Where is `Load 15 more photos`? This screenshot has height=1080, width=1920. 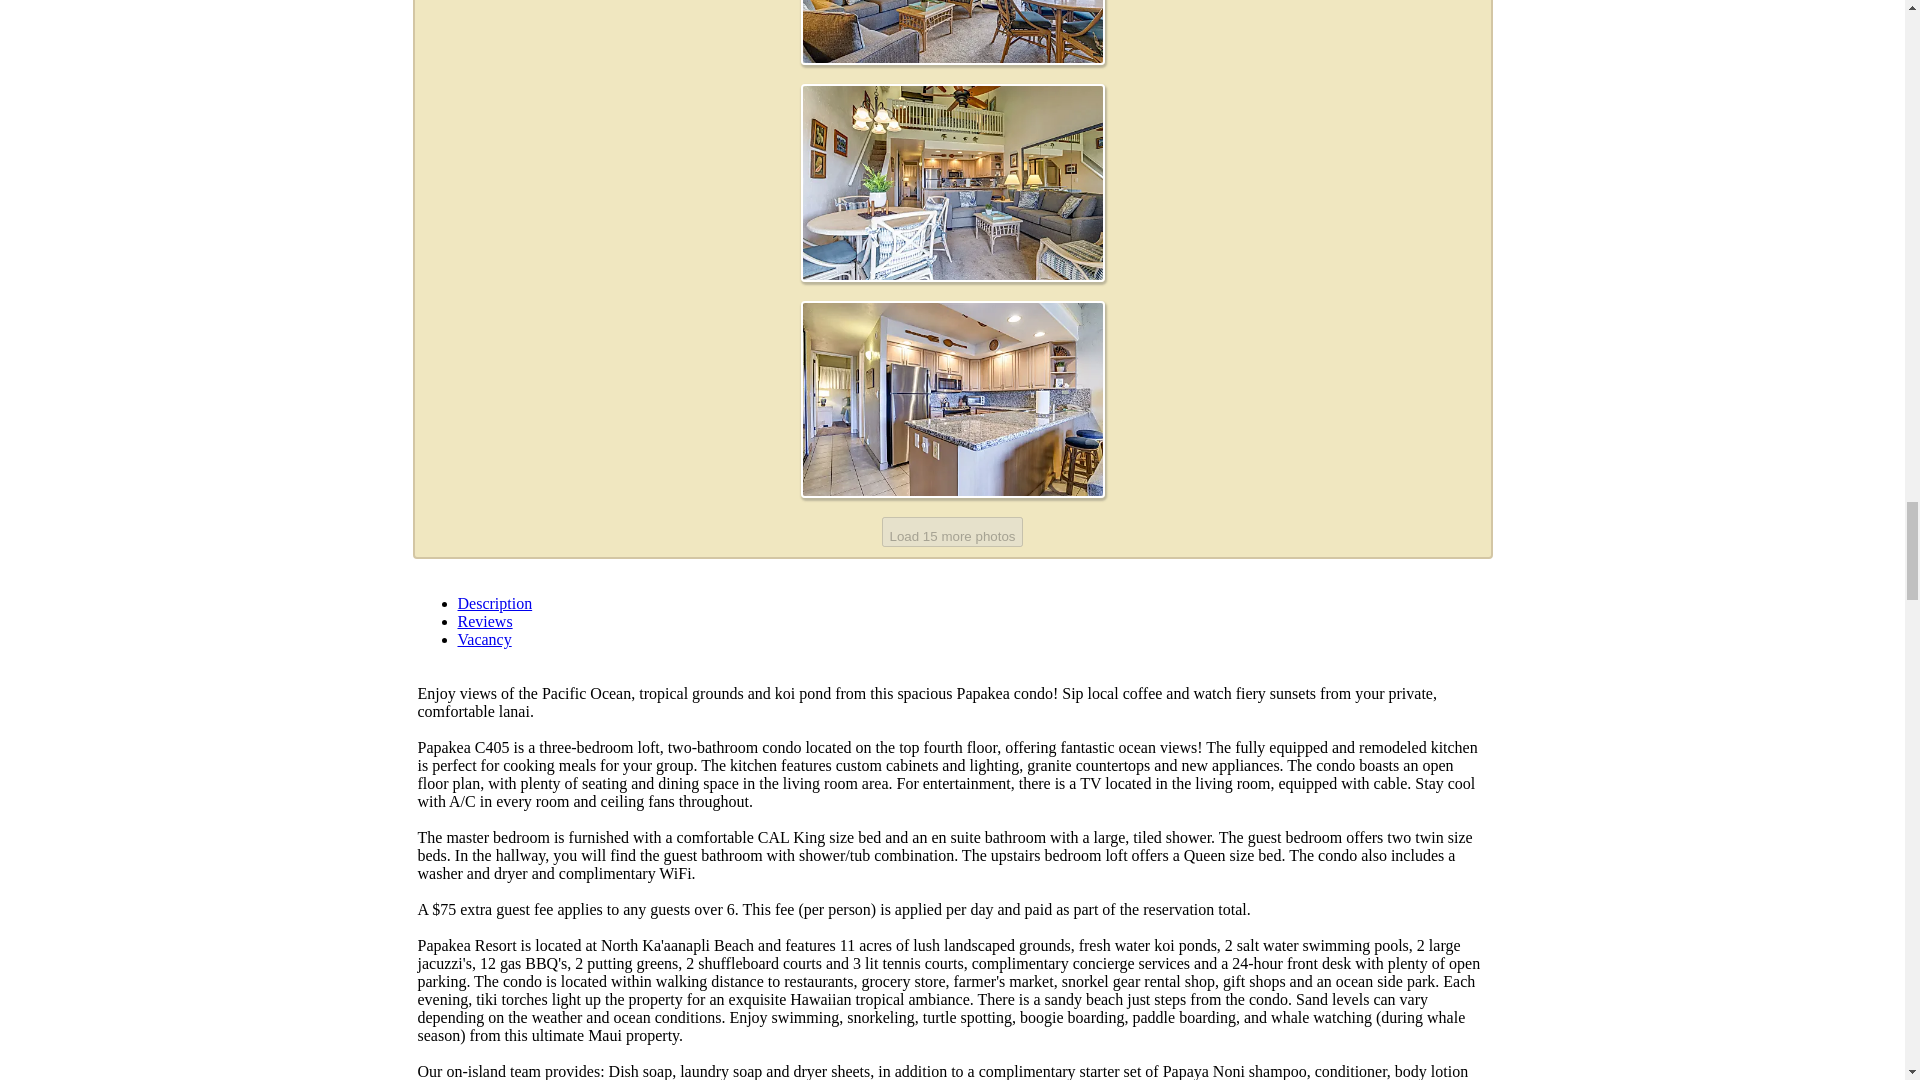
Load 15 more photos is located at coordinates (952, 532).